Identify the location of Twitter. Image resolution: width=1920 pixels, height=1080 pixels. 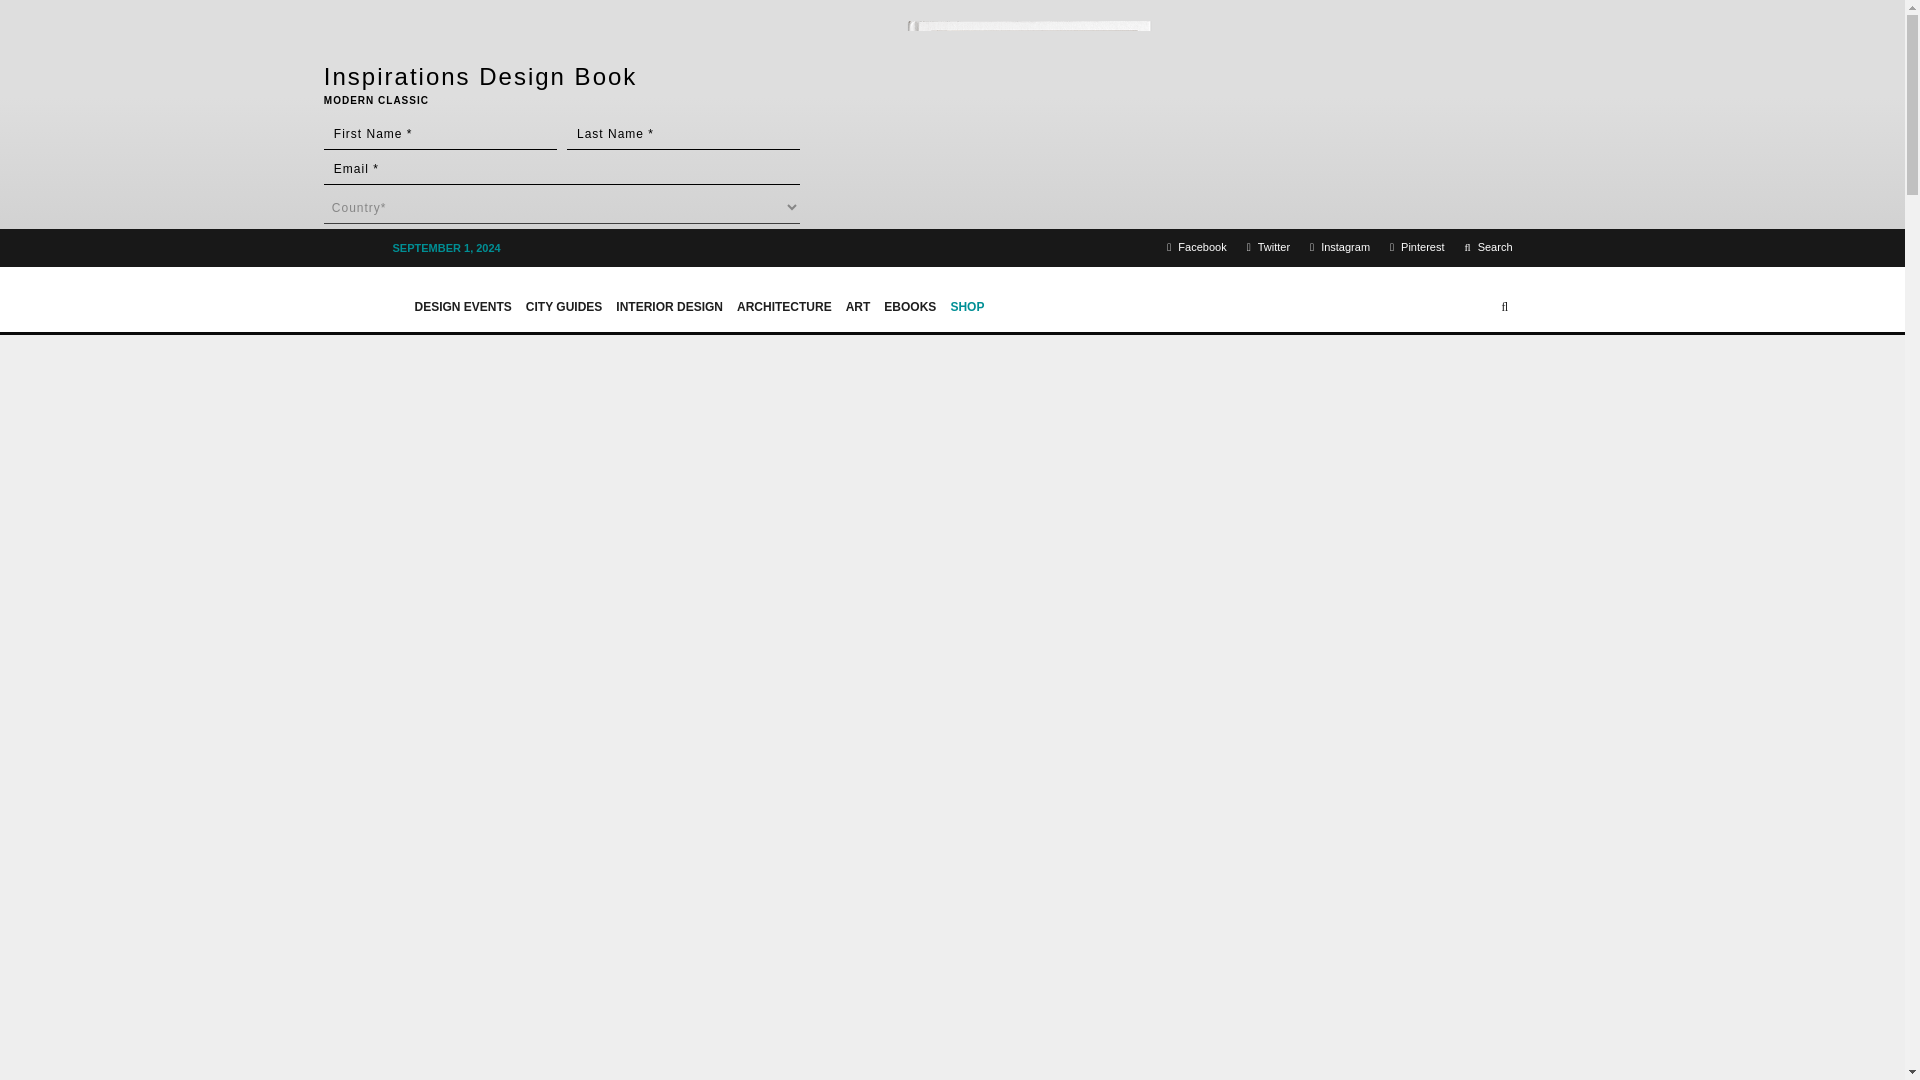
(1268, 248).